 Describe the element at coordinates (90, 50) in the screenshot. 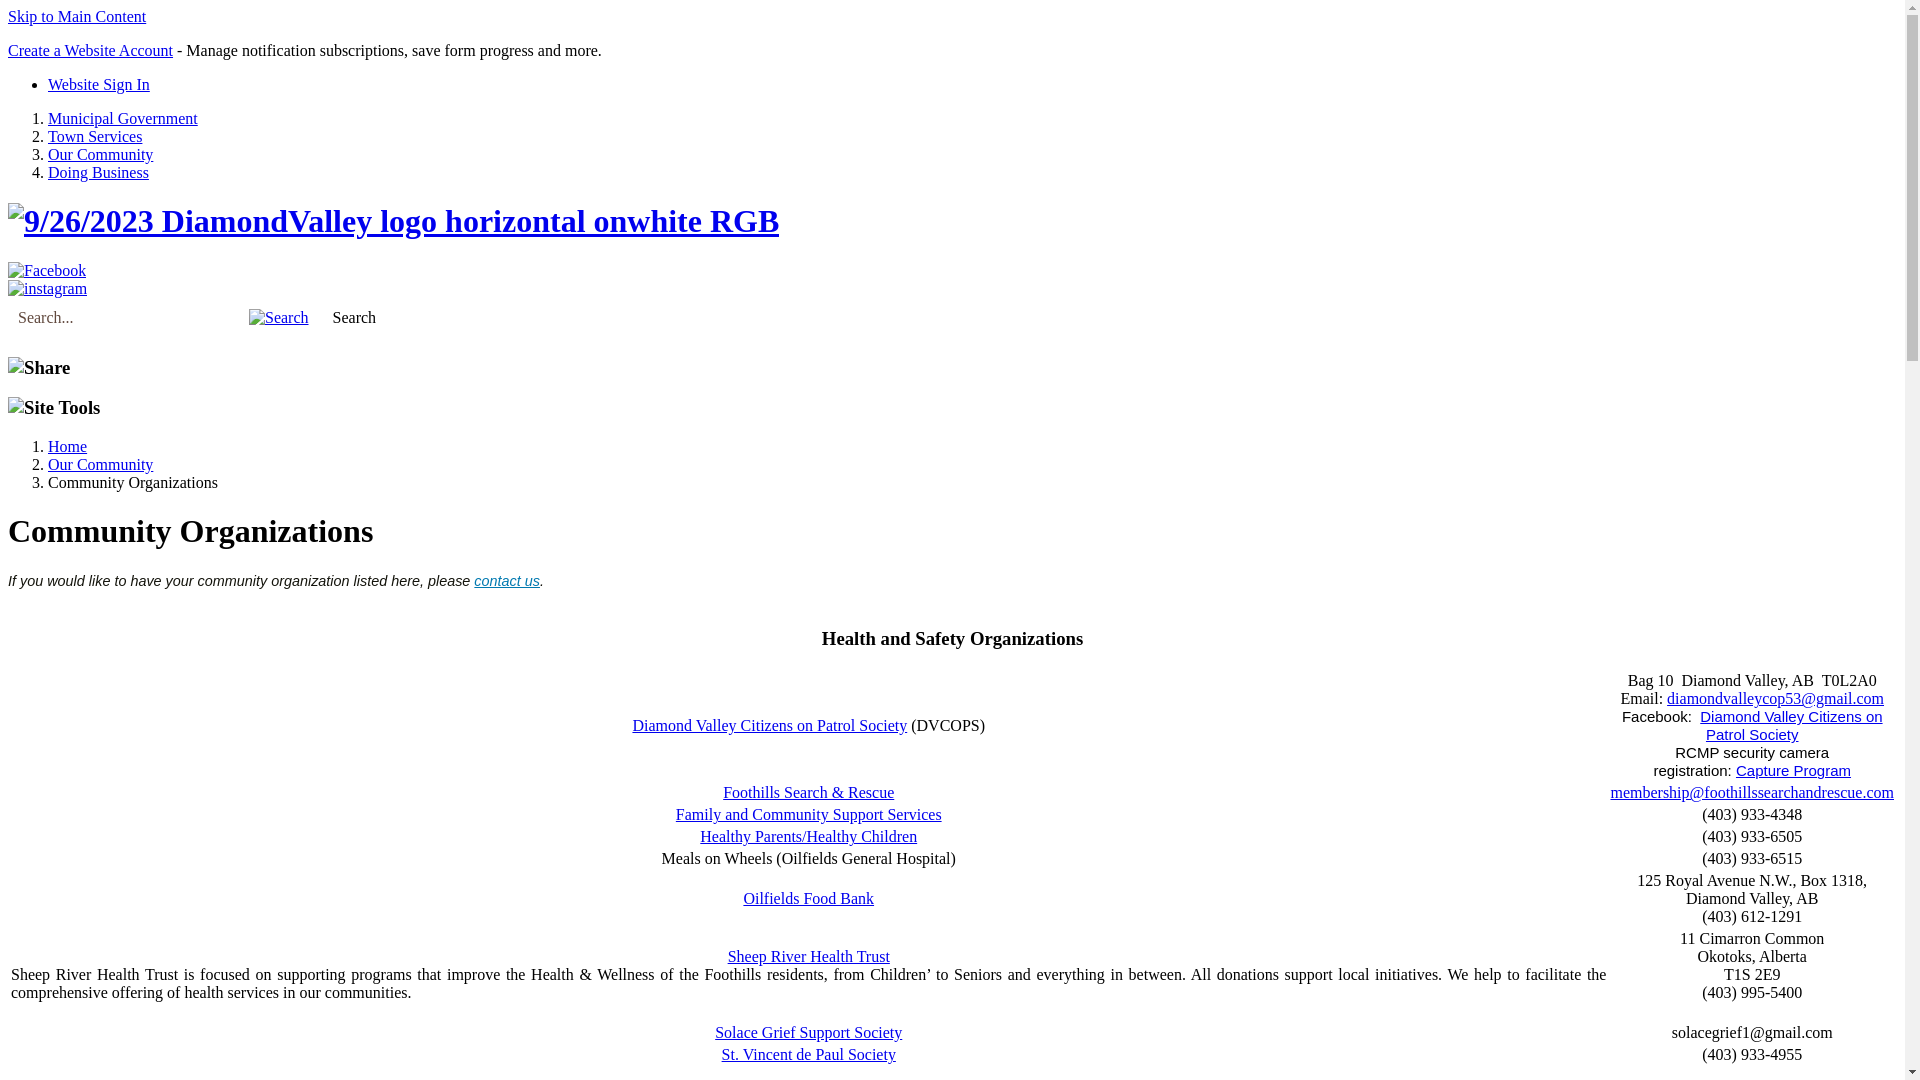

I see `Create a Website Account` at that location.